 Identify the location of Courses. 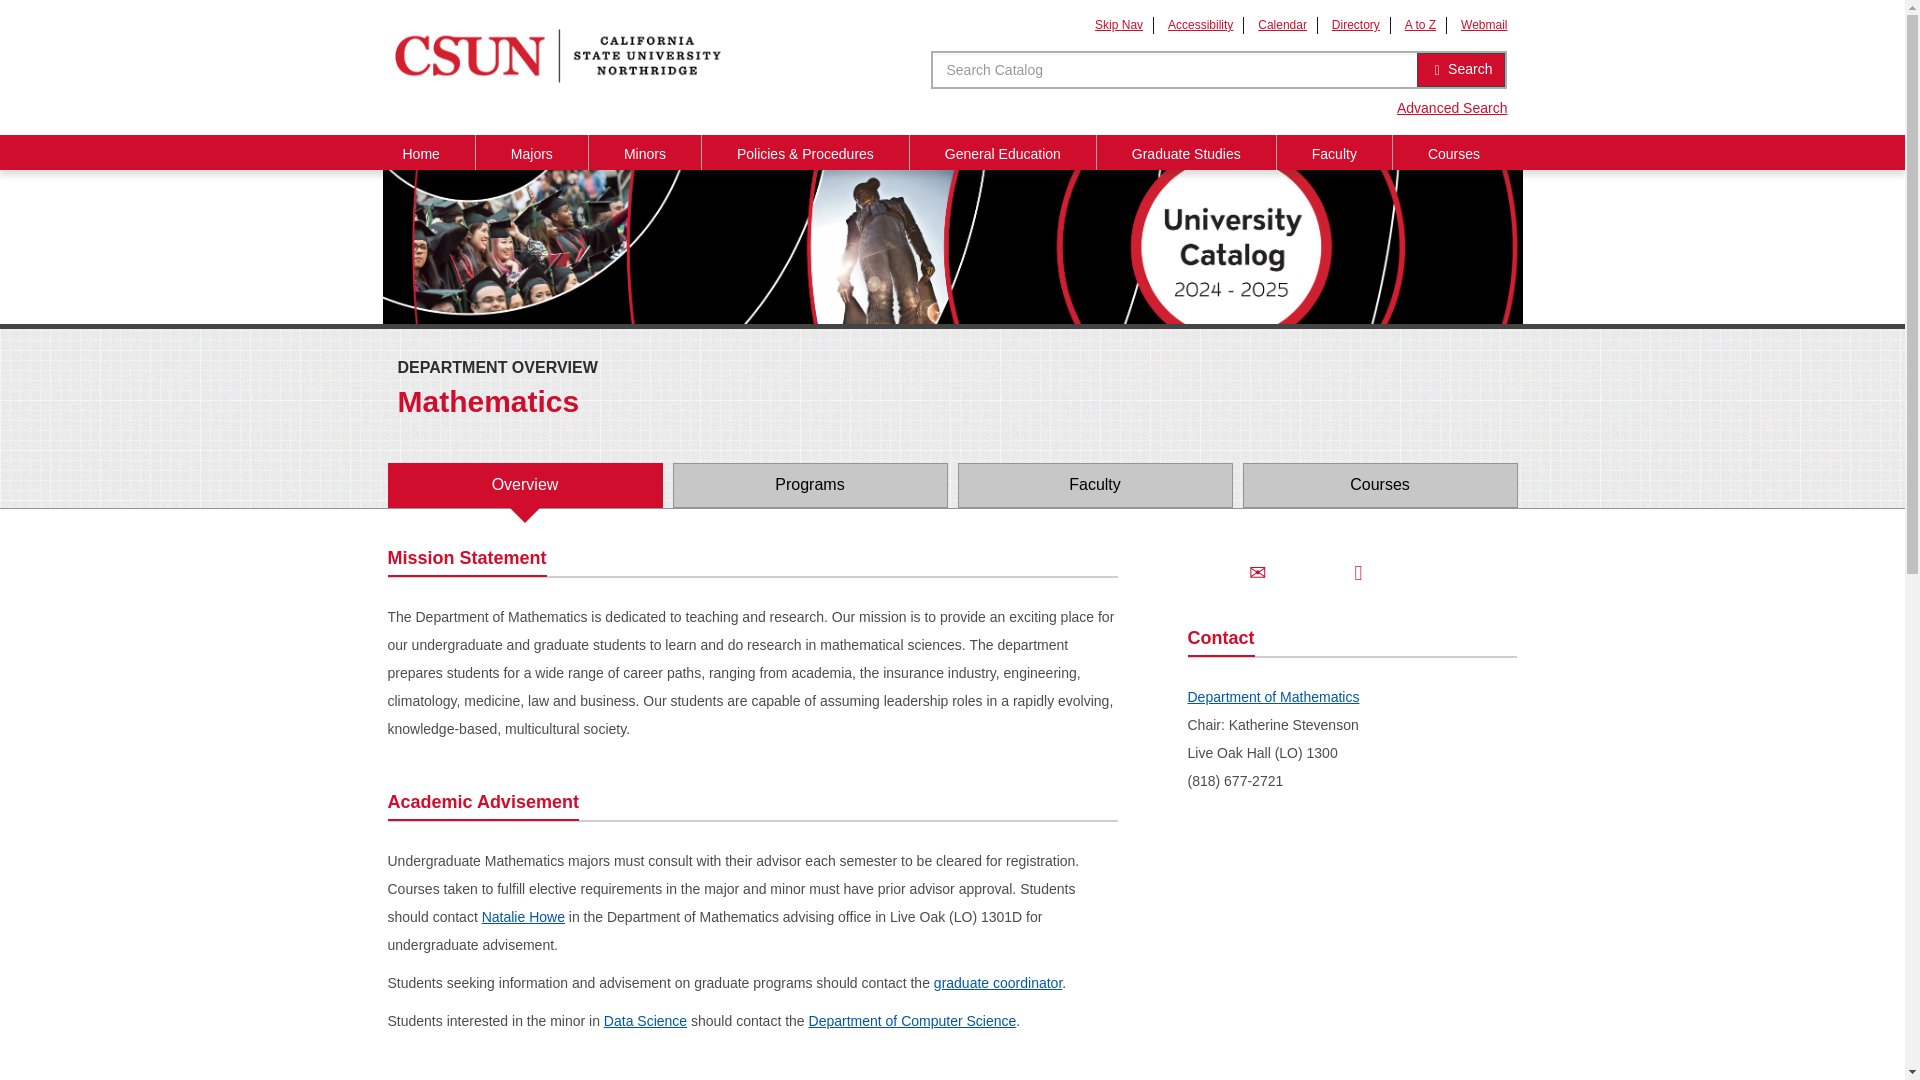
(1379, 485).